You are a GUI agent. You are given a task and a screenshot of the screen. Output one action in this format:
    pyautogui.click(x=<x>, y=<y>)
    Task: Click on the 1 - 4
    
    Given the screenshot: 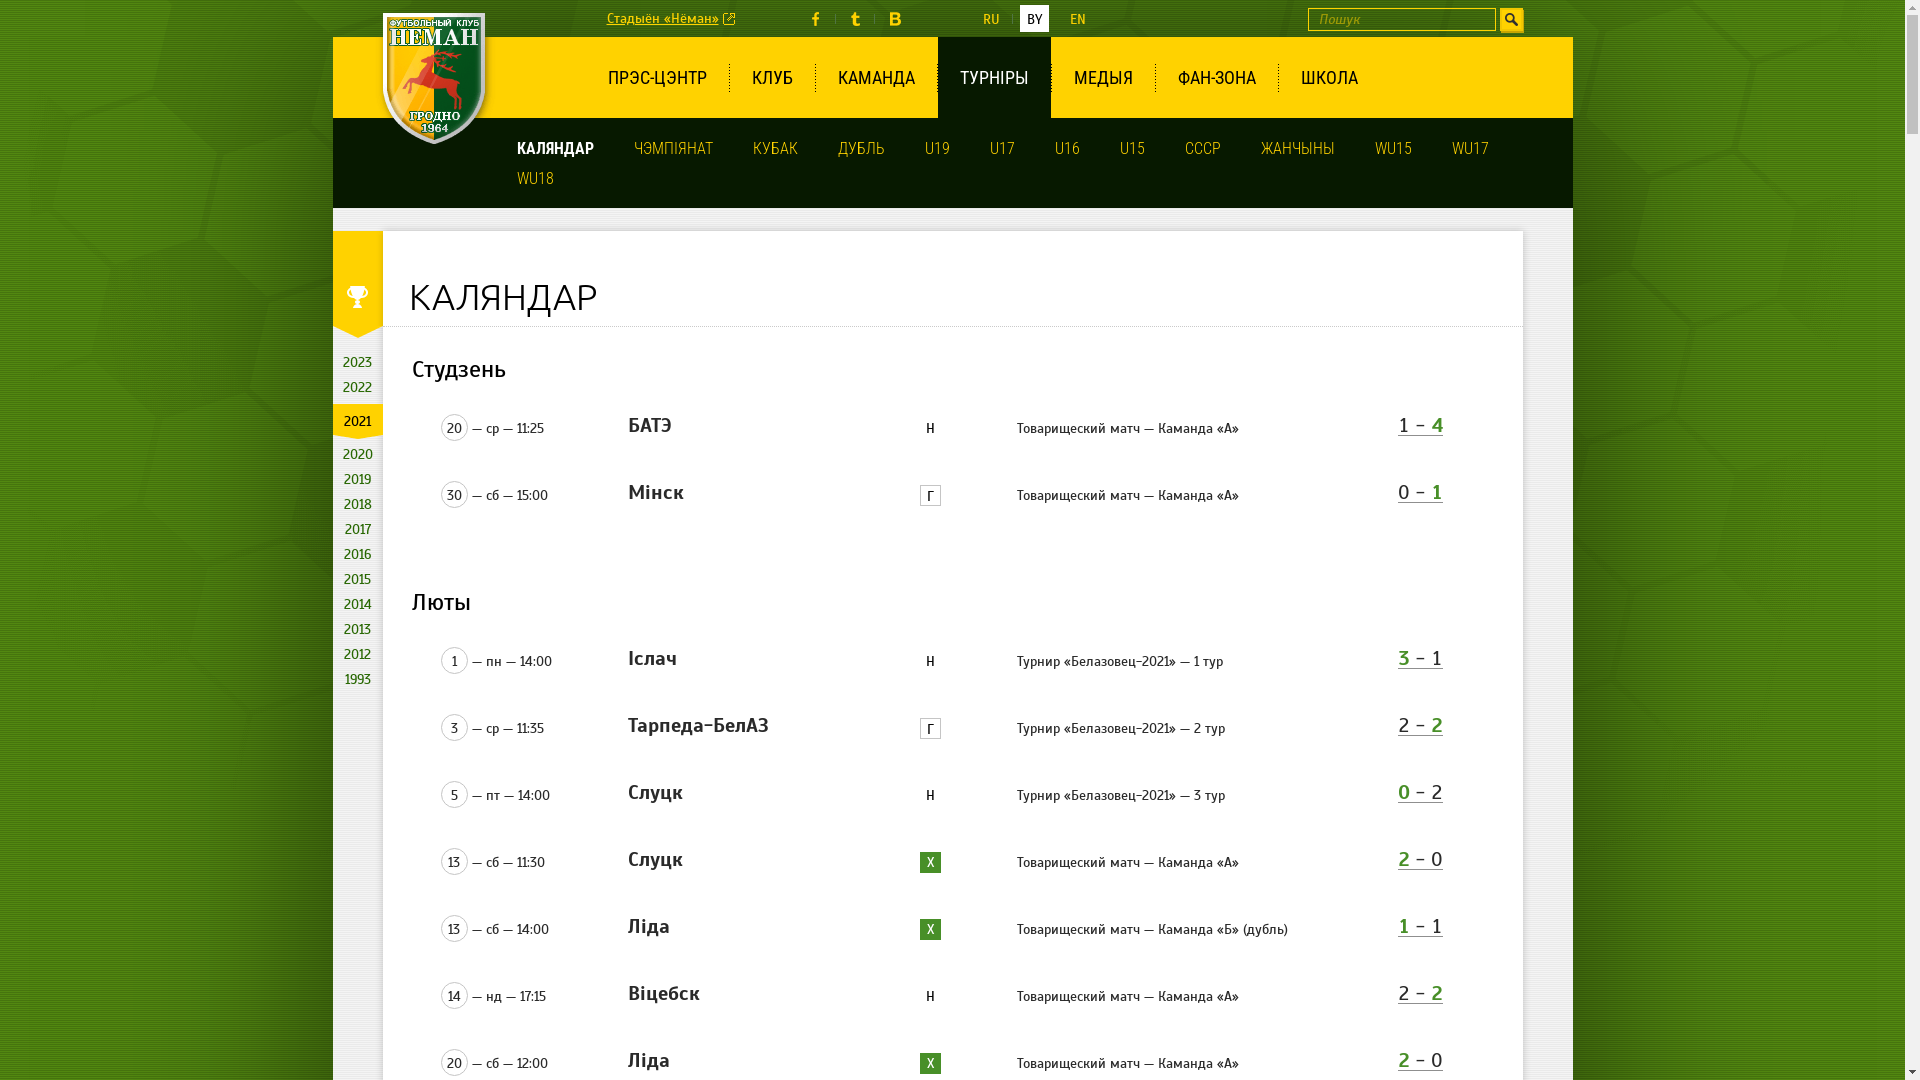 What is the action you would take?
    pyautogui.click(x=1420, y=426)
    